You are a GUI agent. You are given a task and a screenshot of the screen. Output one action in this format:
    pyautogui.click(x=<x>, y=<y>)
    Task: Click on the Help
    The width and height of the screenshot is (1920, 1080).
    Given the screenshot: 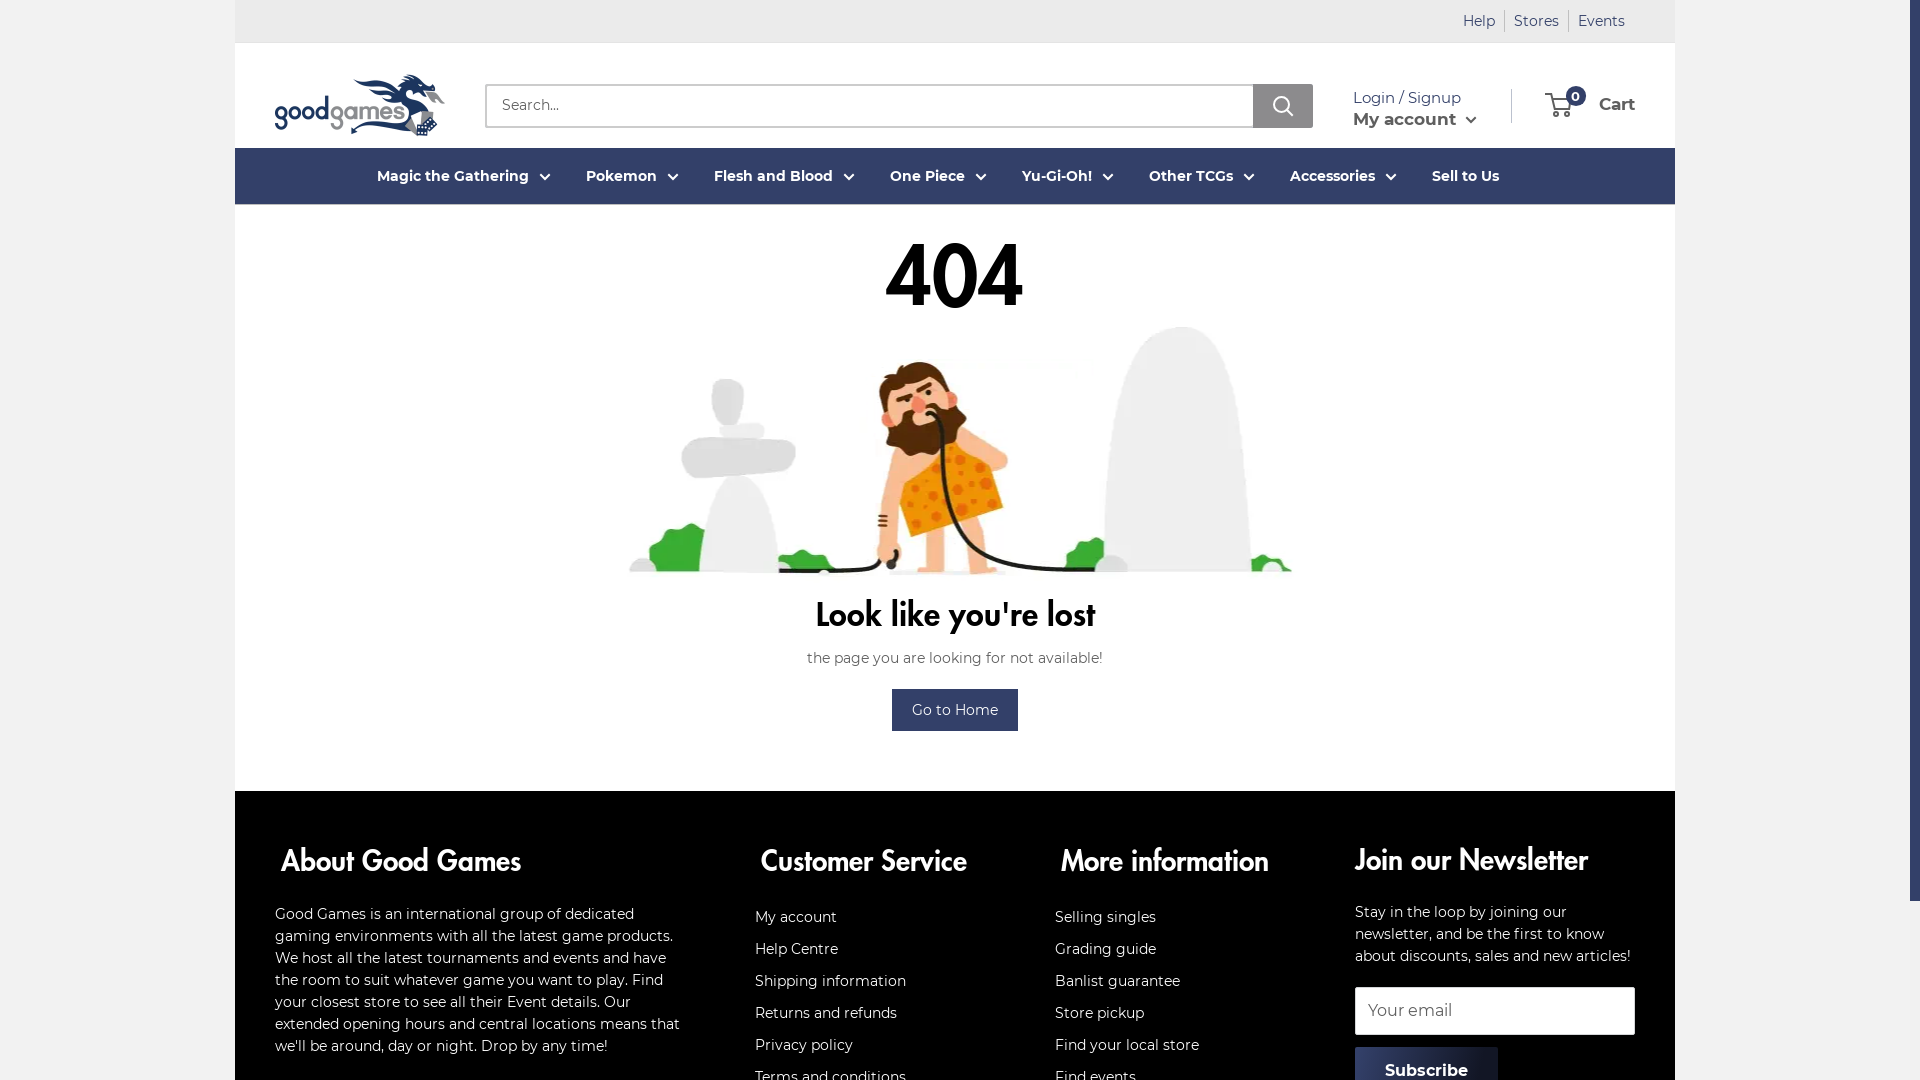 What is the action you would take?
    pyautogui.click(x=1479, y=21)
    